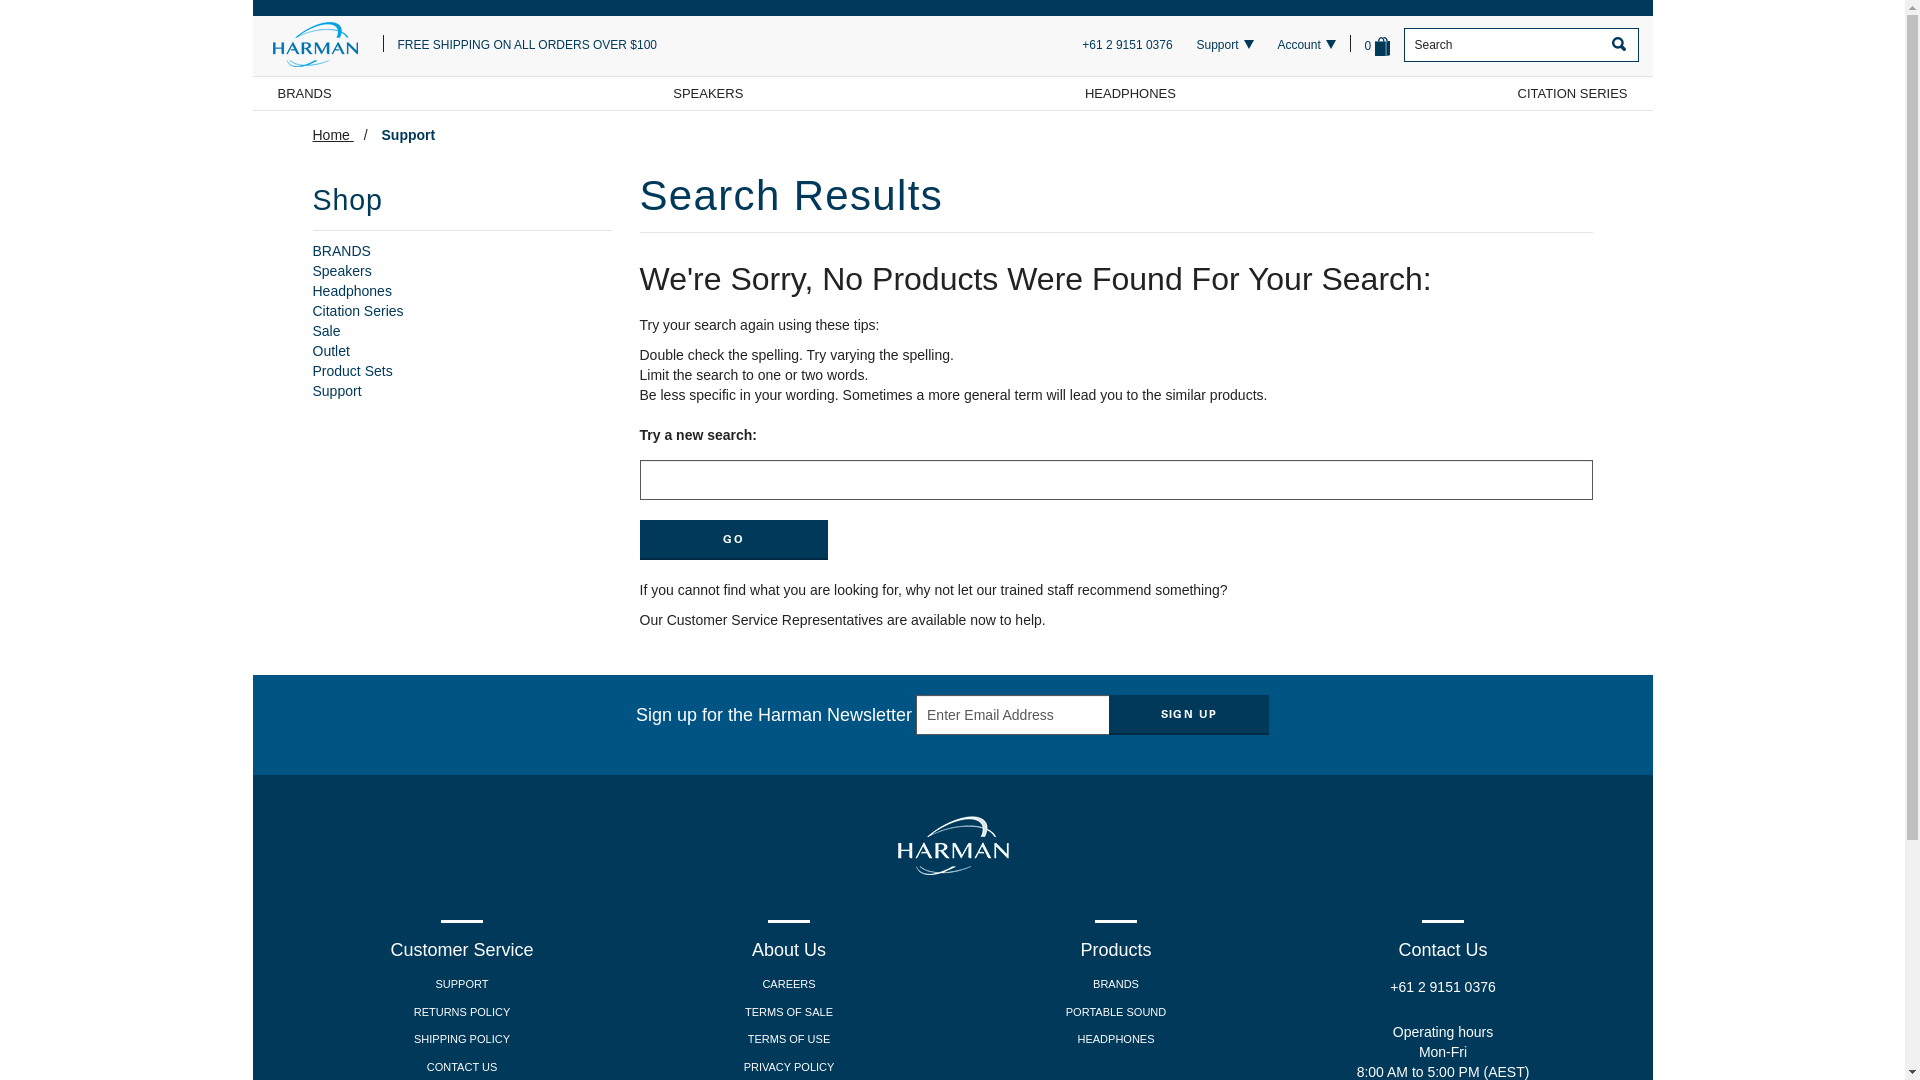  I want to click on SIGN UP, so click(1189, 715).